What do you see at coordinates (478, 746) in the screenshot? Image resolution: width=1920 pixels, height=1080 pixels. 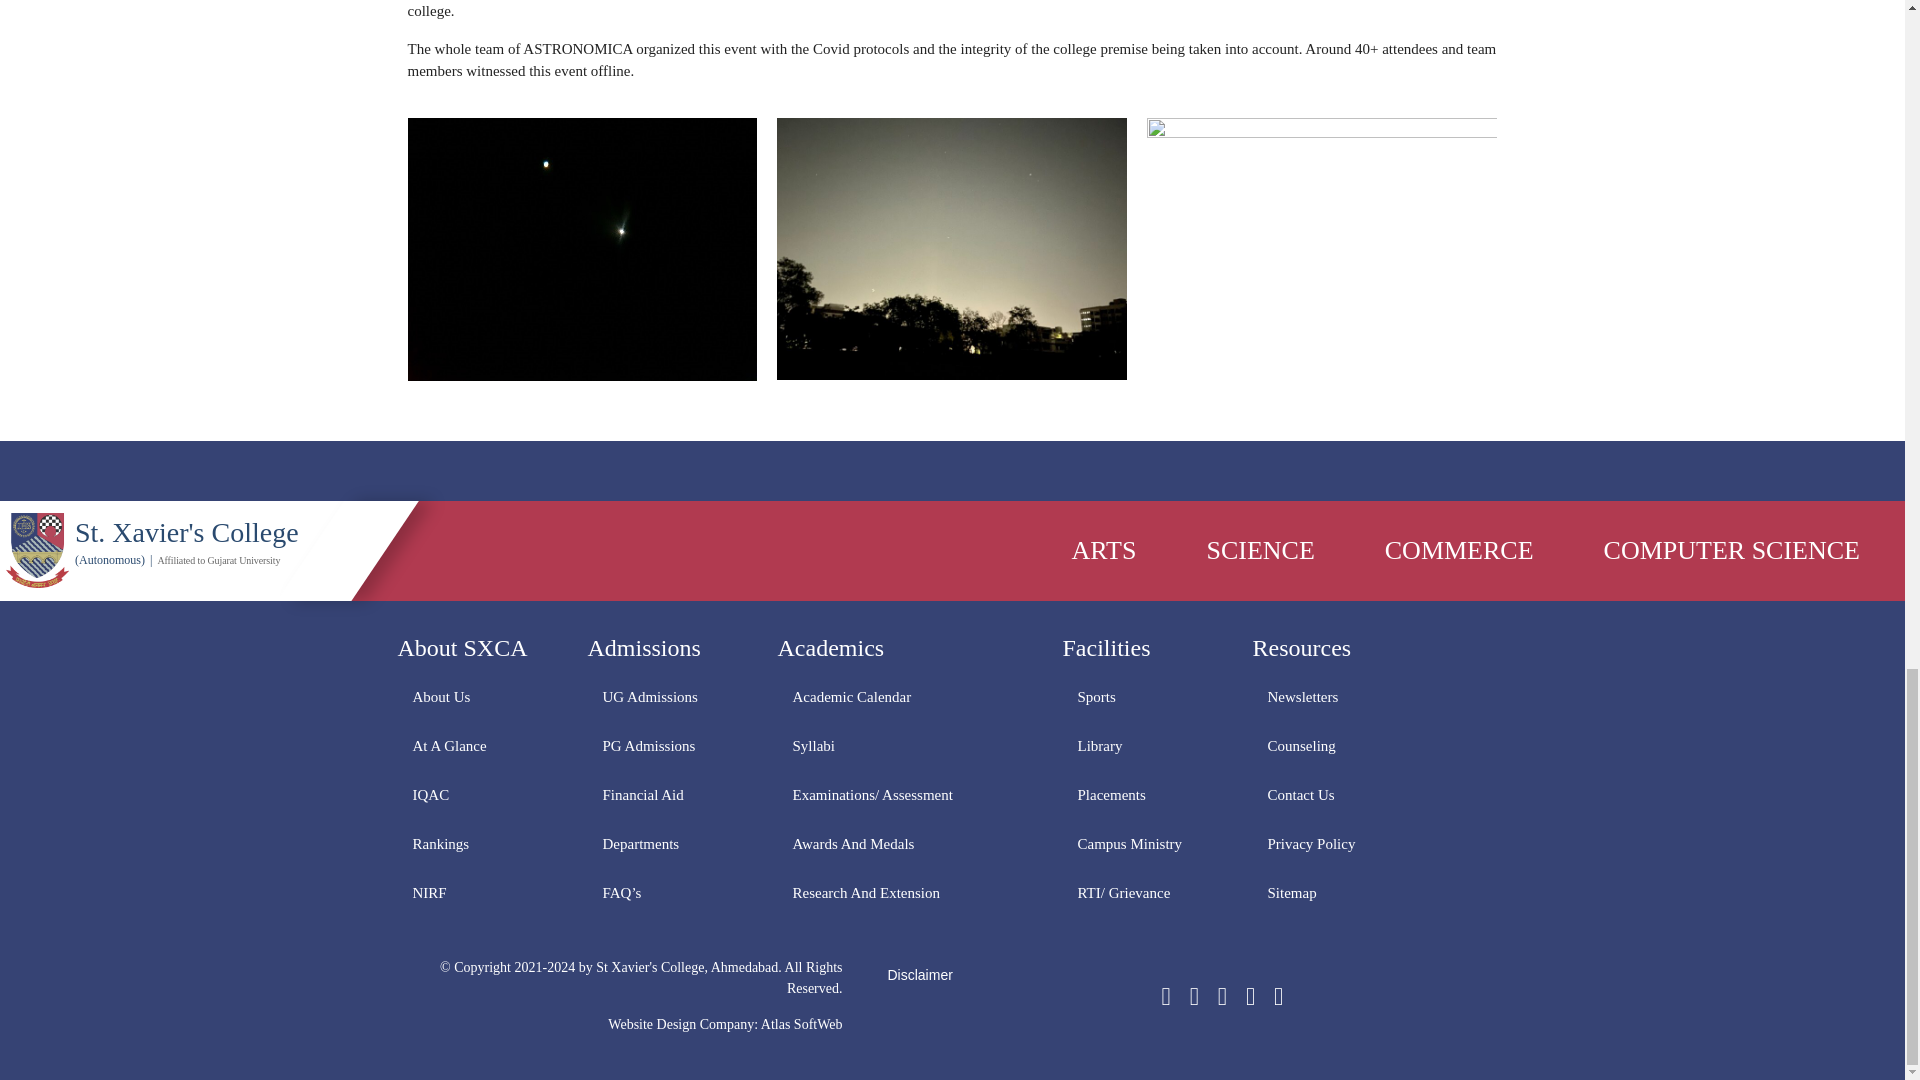 I see `At A Glance` at bounding box center [478, 746].